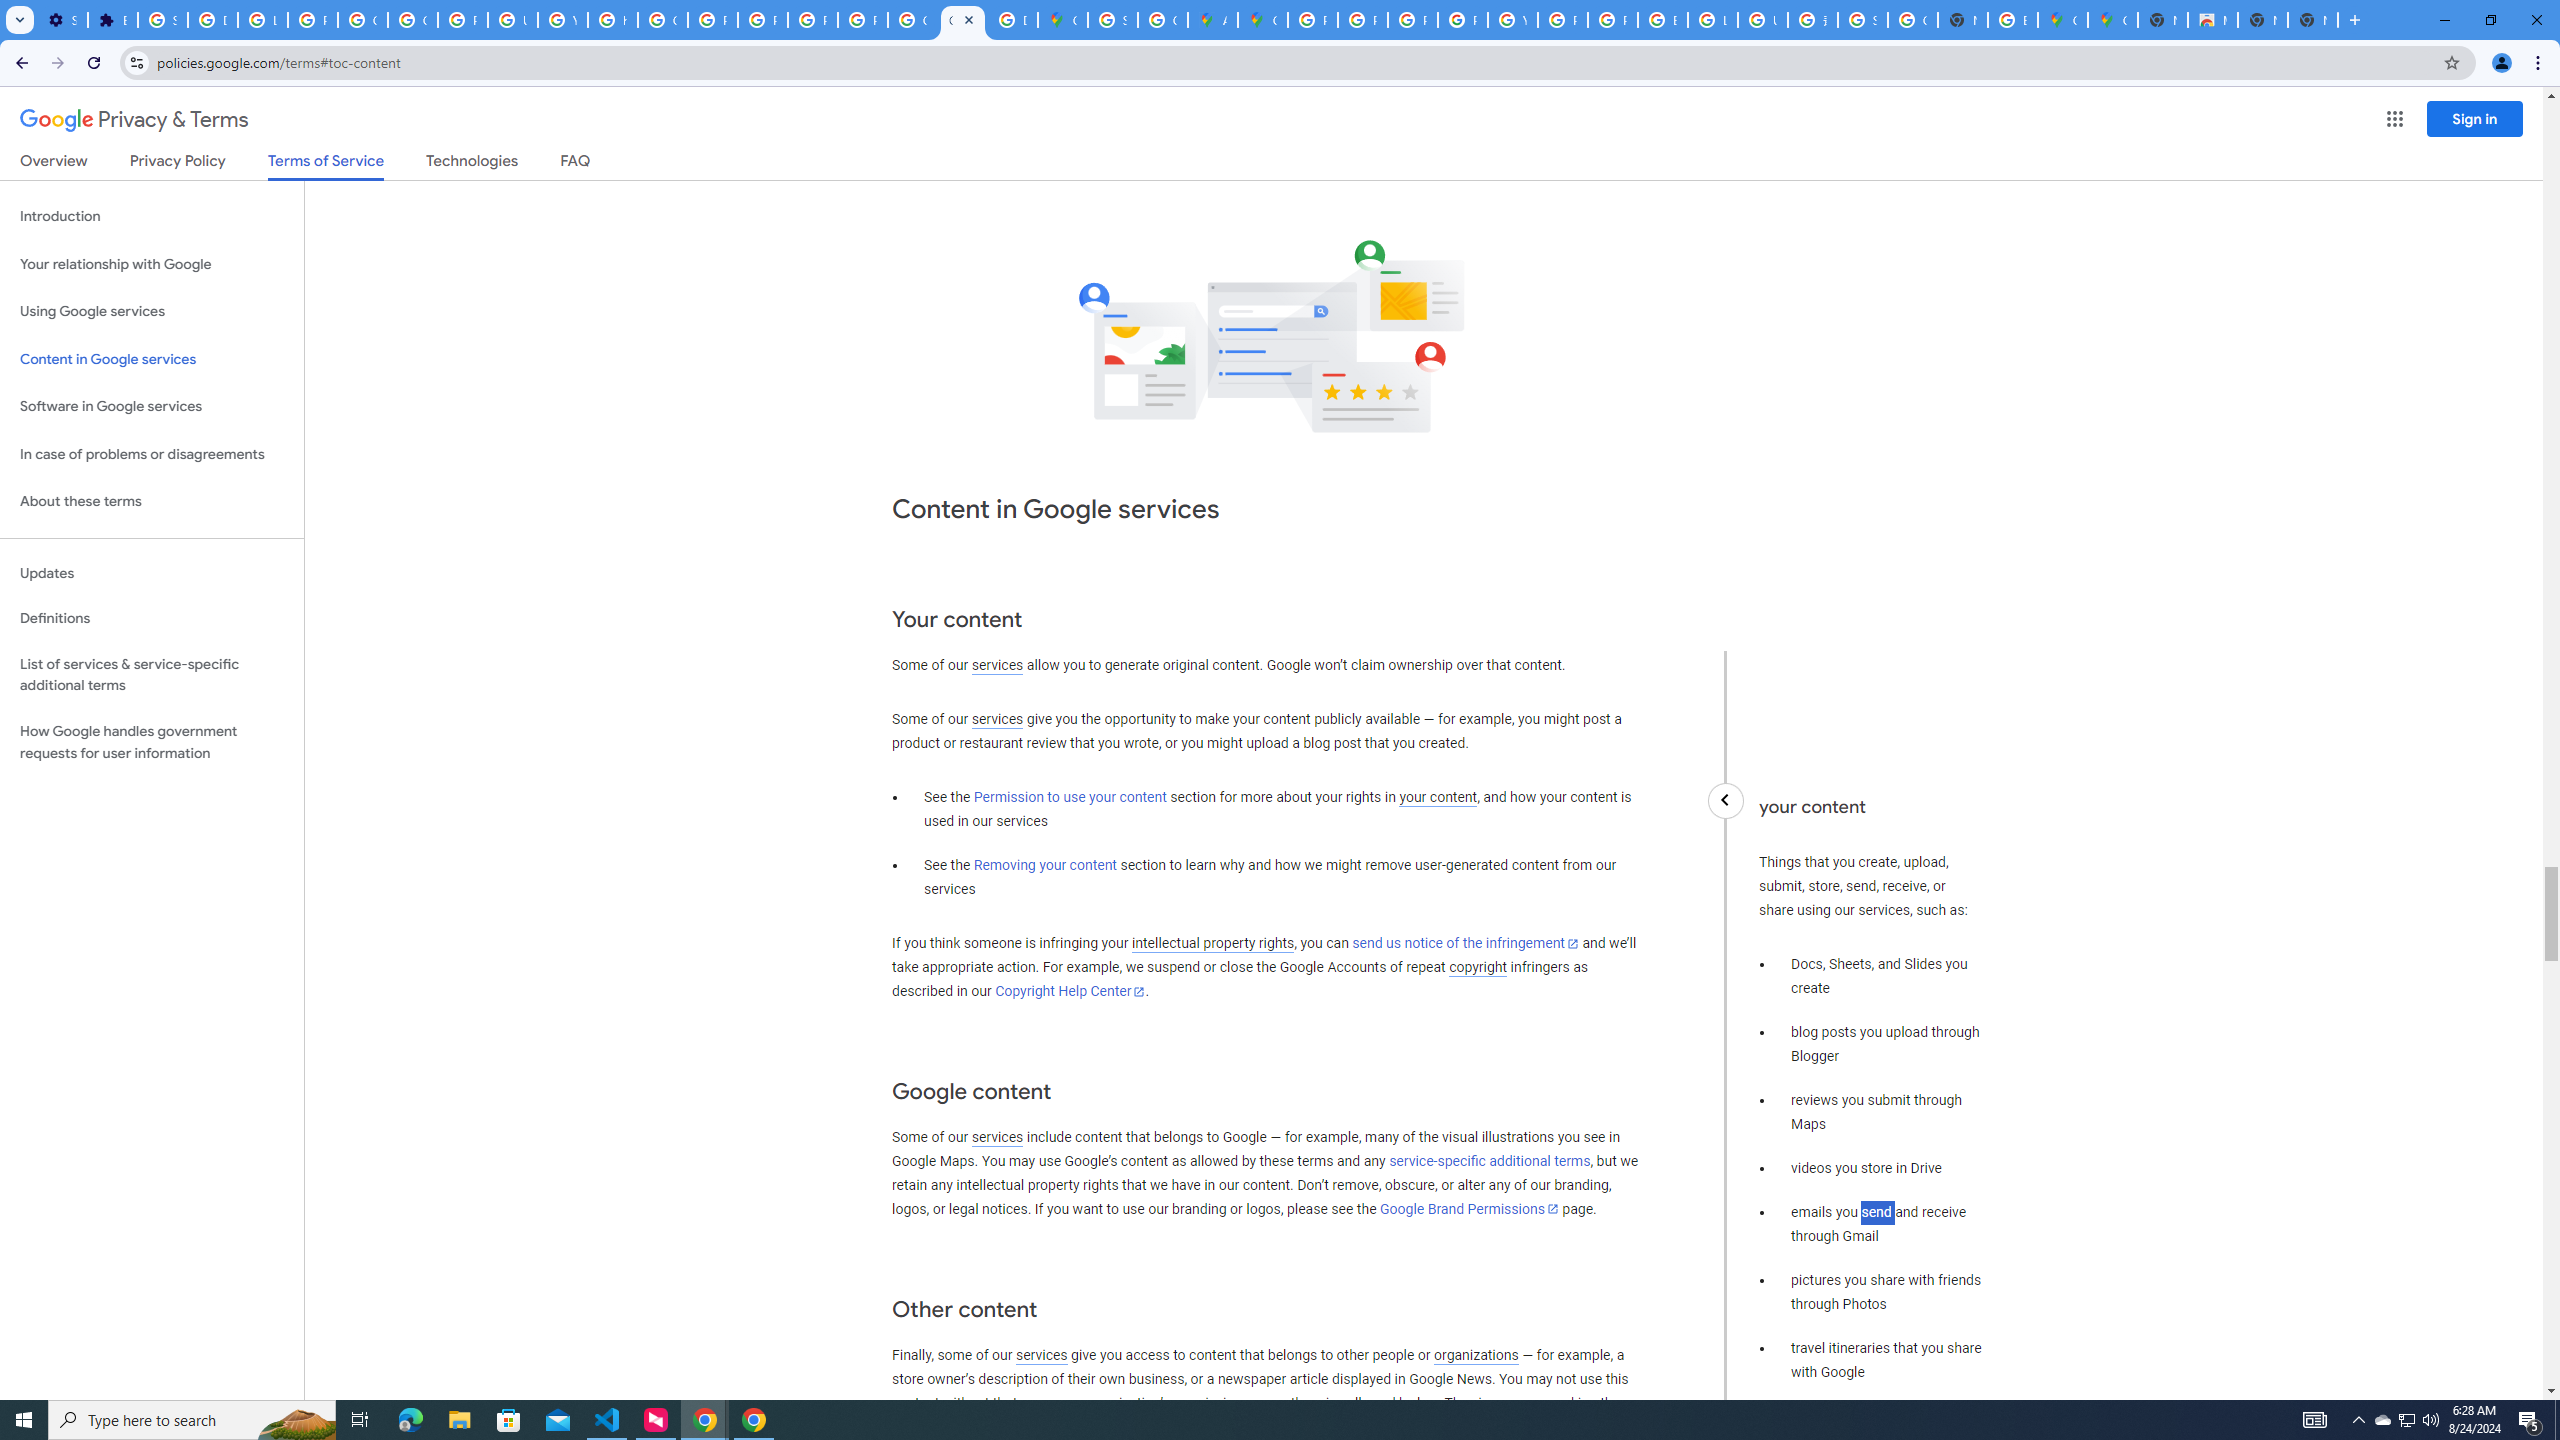  What do you see at coordinates (1362, 20) in the screenshot?
I see `Privacy Help Center - Policies Help` at bounding box center [1362, 20].